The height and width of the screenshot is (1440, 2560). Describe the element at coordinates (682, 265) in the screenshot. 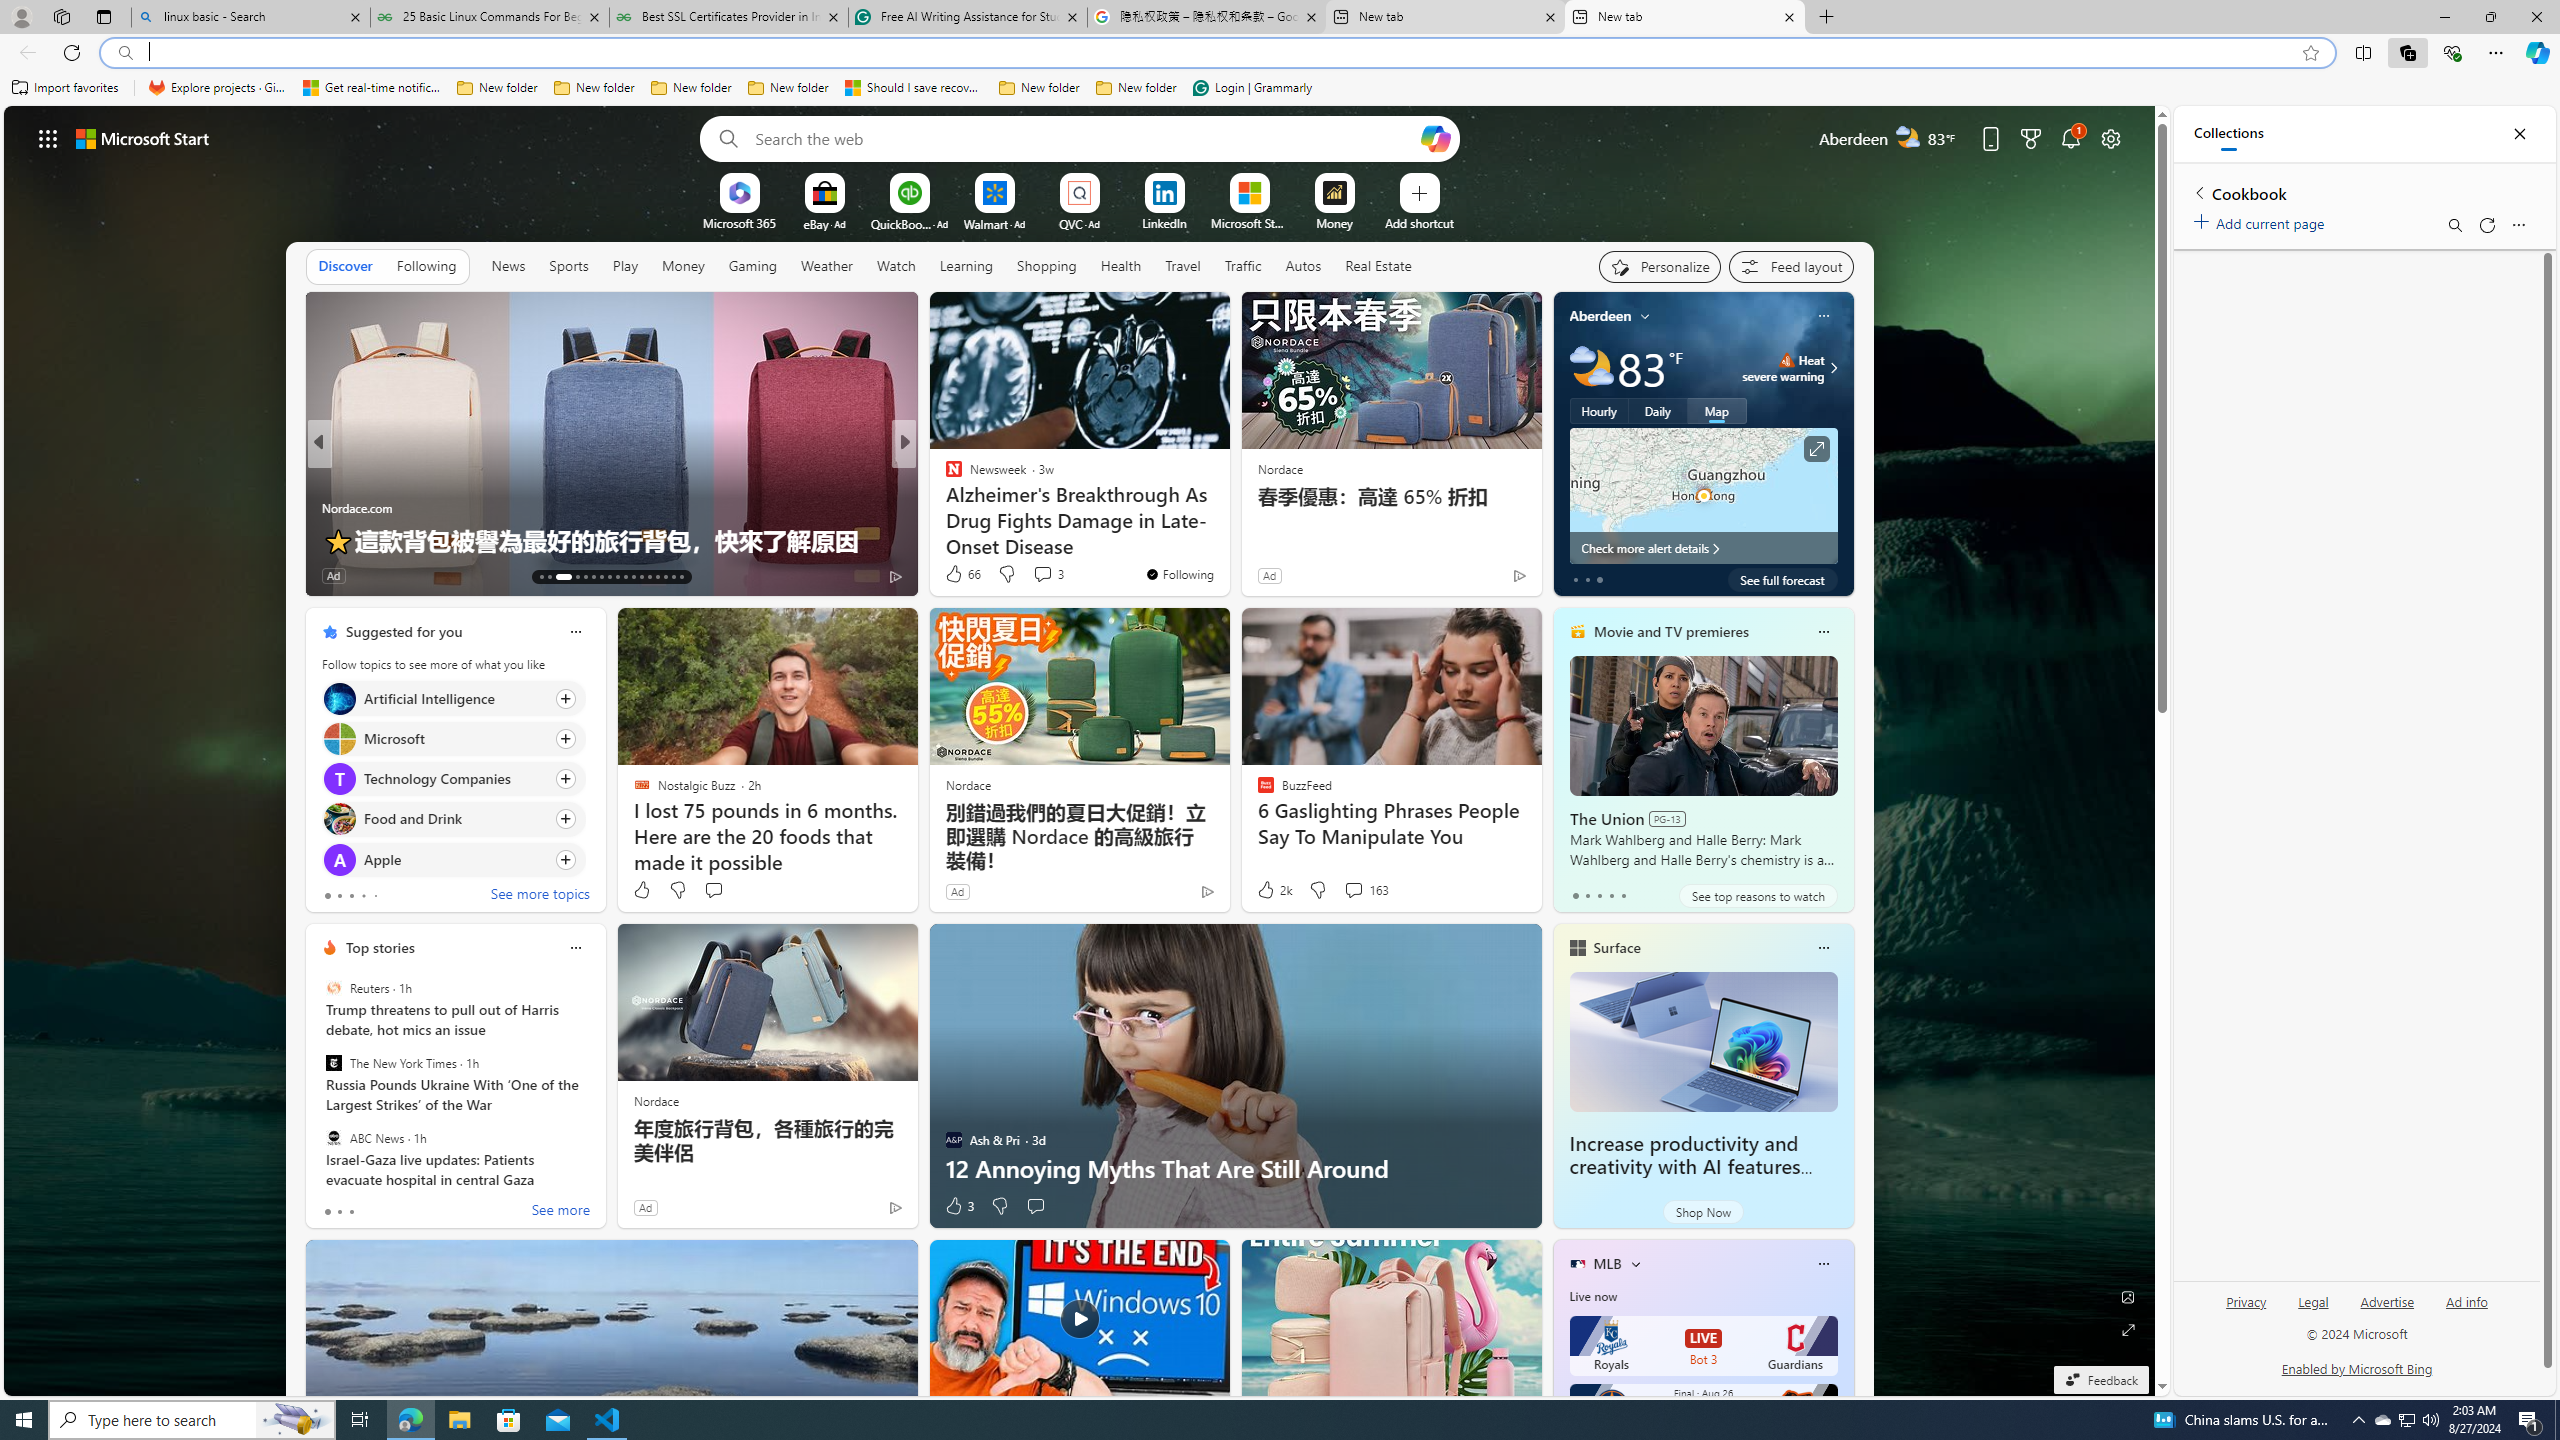

I see `Money` at that location.